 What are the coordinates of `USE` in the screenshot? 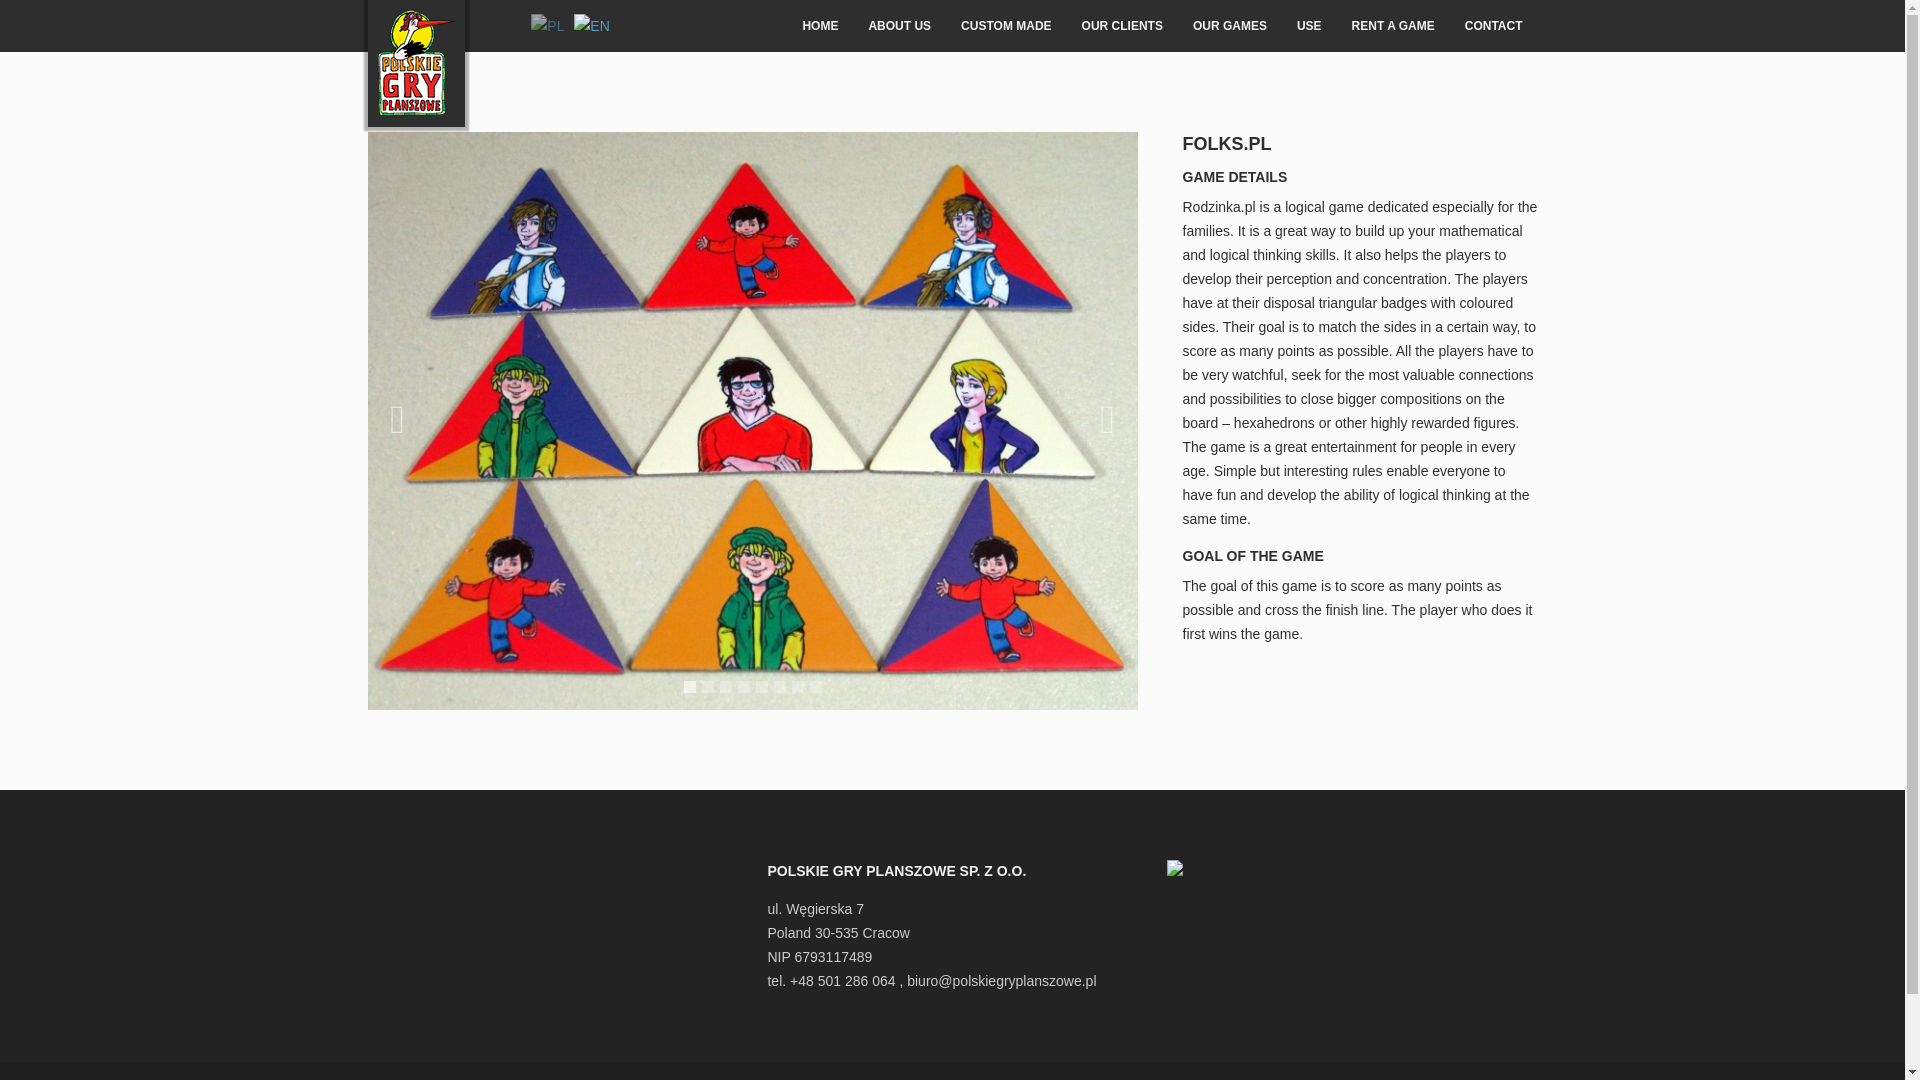 It's located at (1309, 26).